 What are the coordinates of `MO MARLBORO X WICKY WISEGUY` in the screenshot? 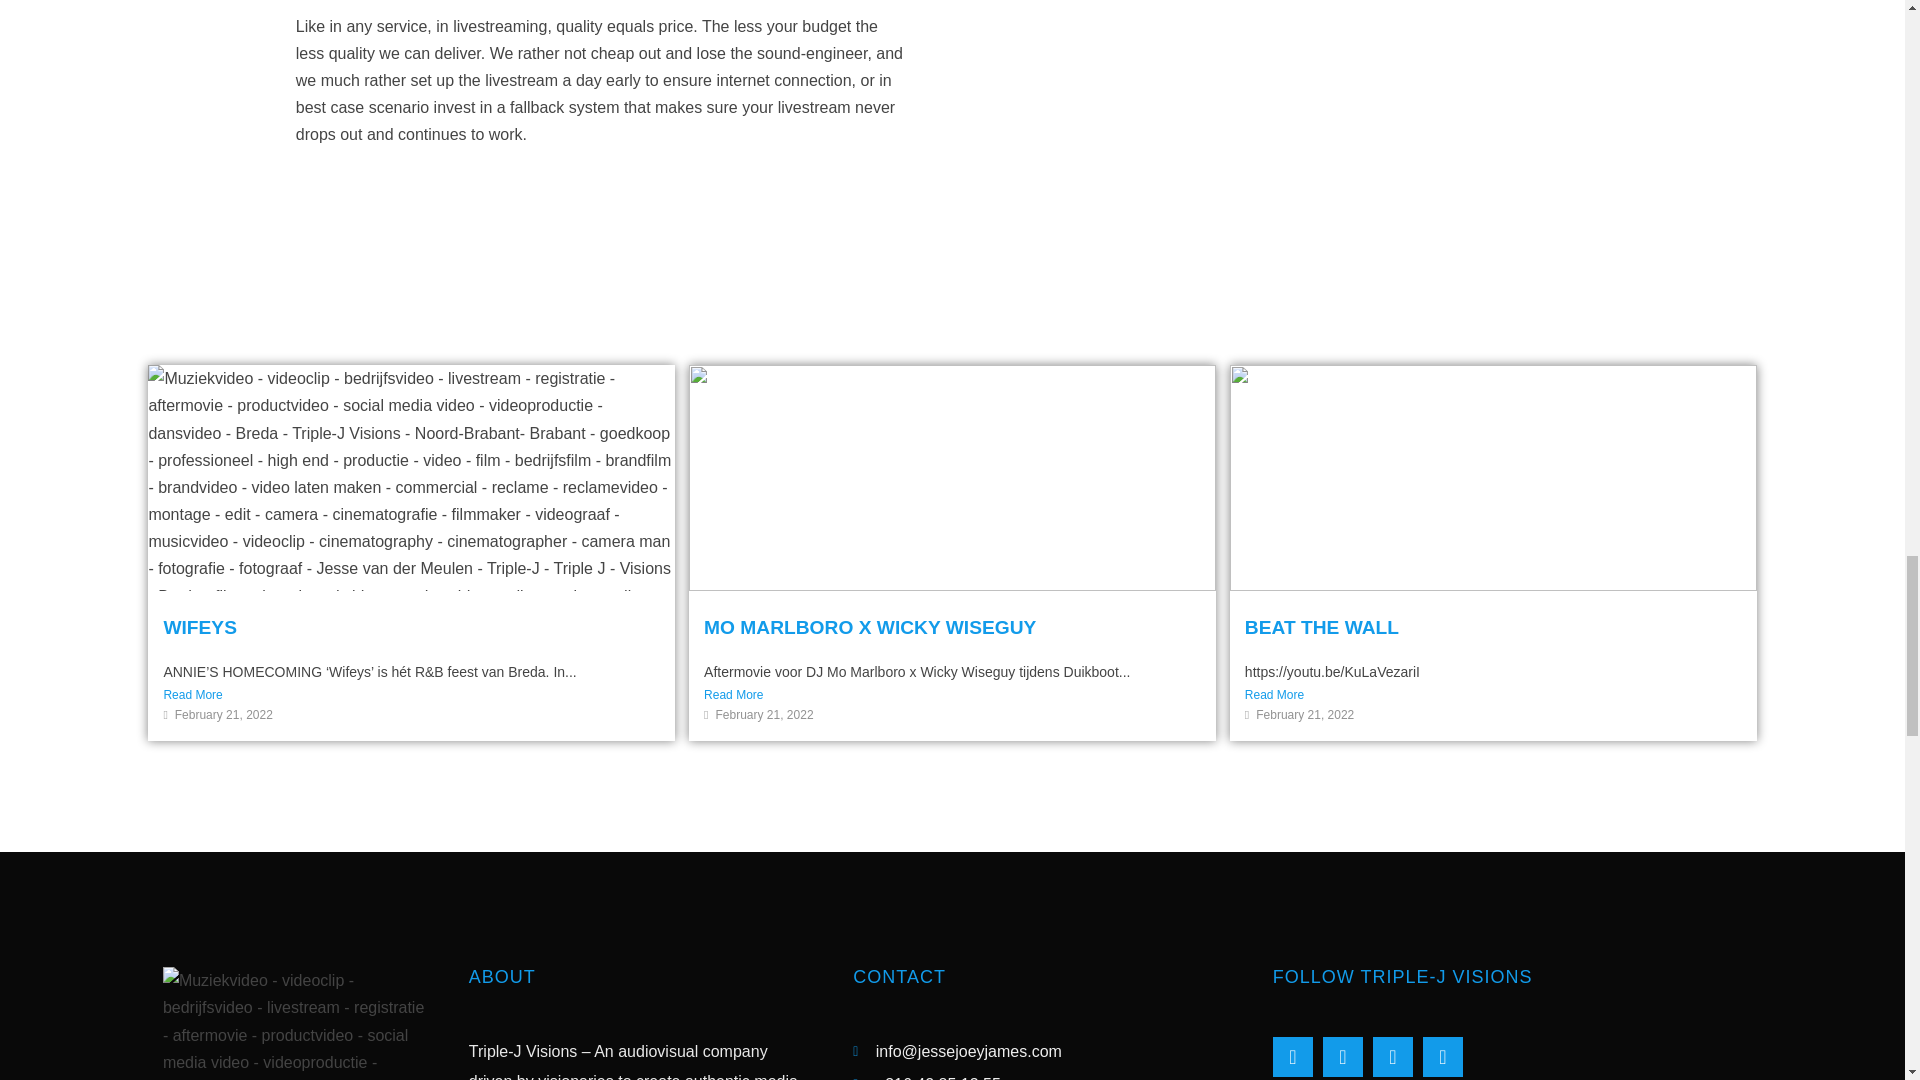 It's located at (870, 627).